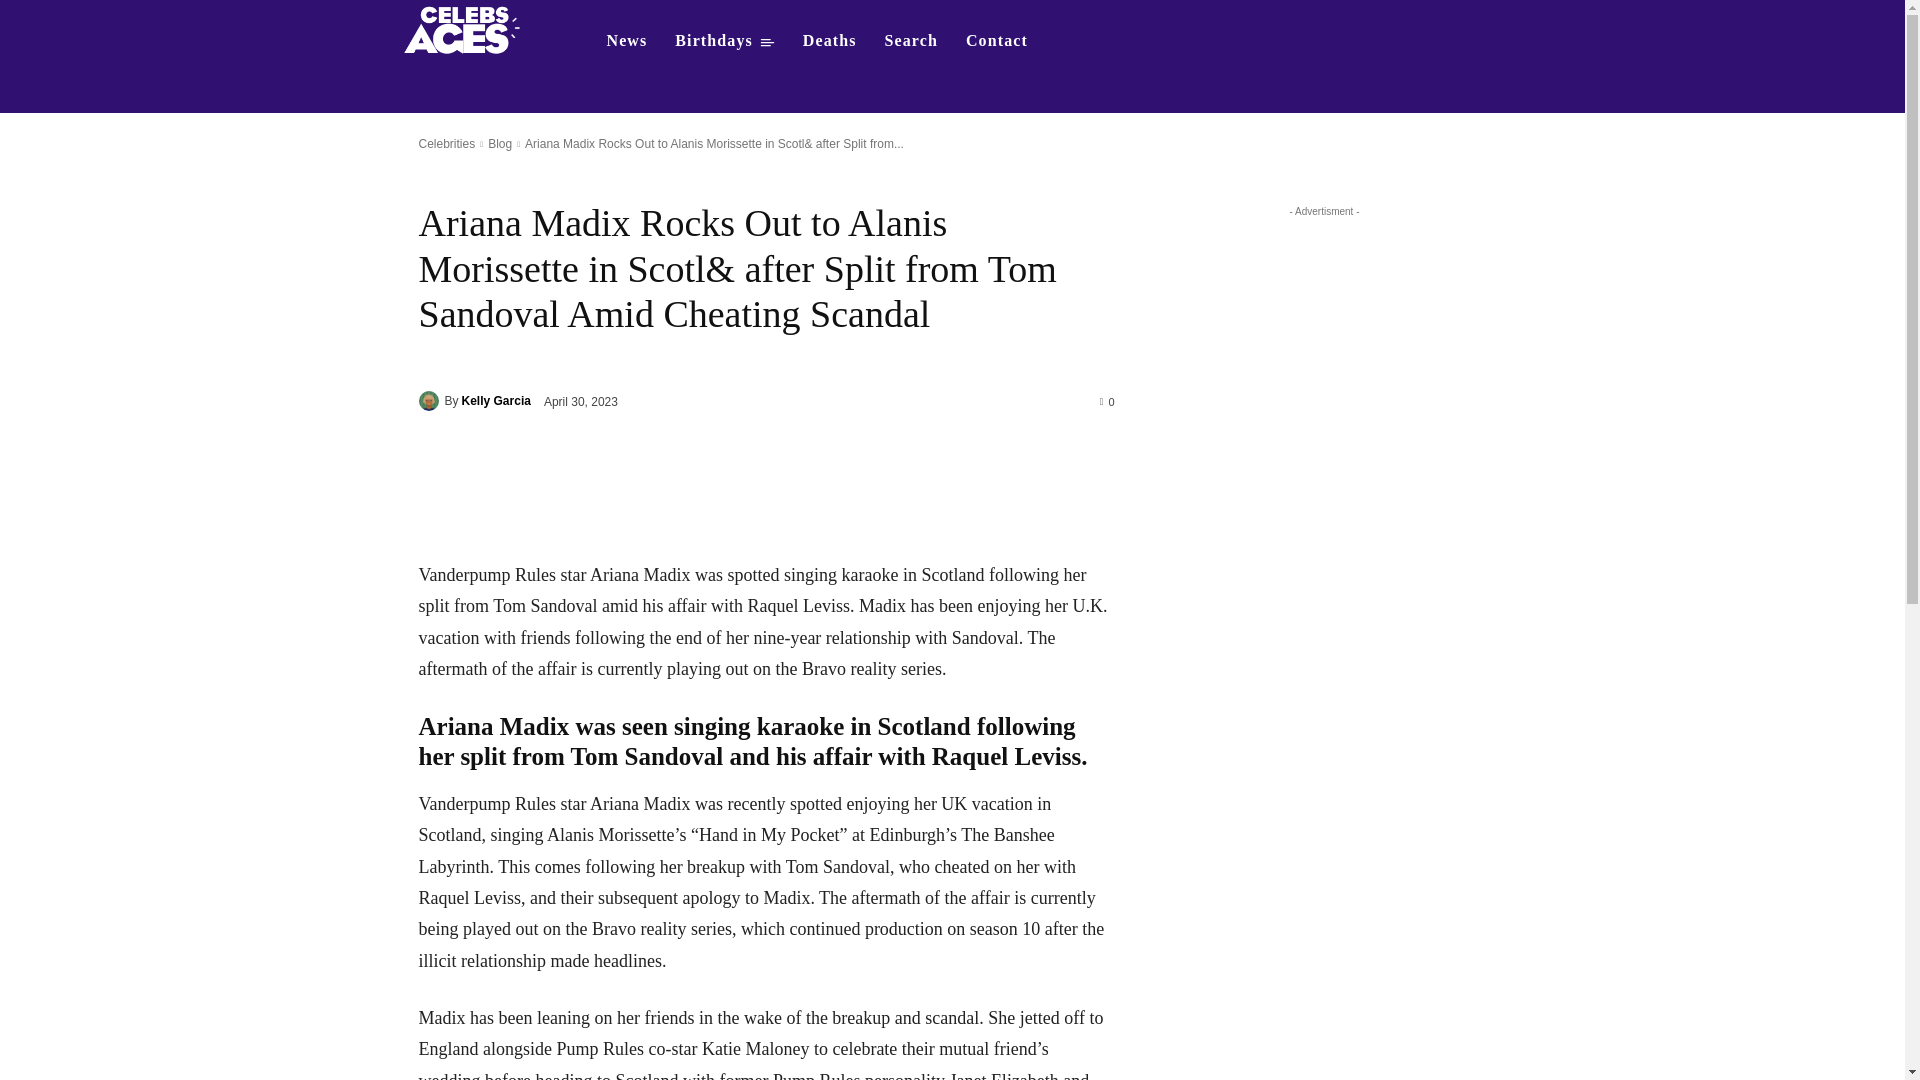  Describe the element at coordinates (1108, 401) in the screenshot. I see `0` at that location.